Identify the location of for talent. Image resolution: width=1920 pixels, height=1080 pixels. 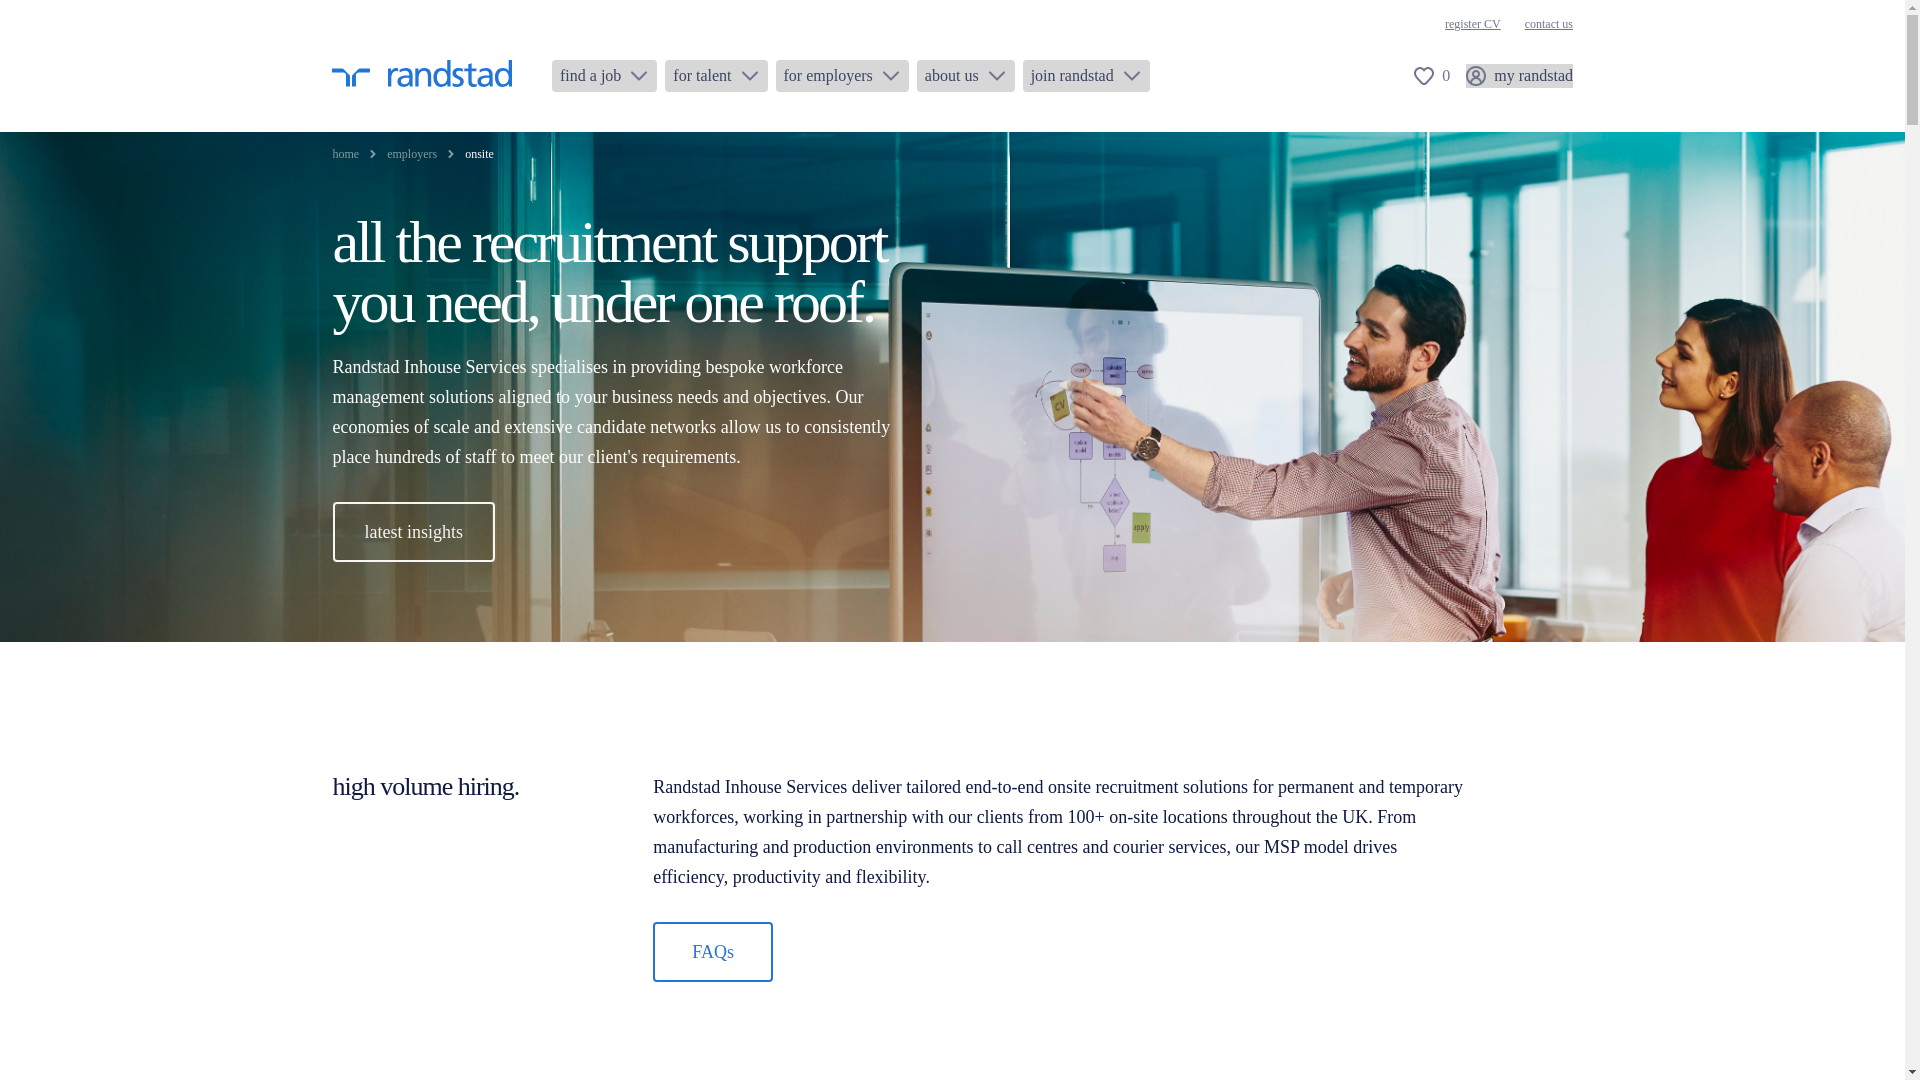
(715, 76).